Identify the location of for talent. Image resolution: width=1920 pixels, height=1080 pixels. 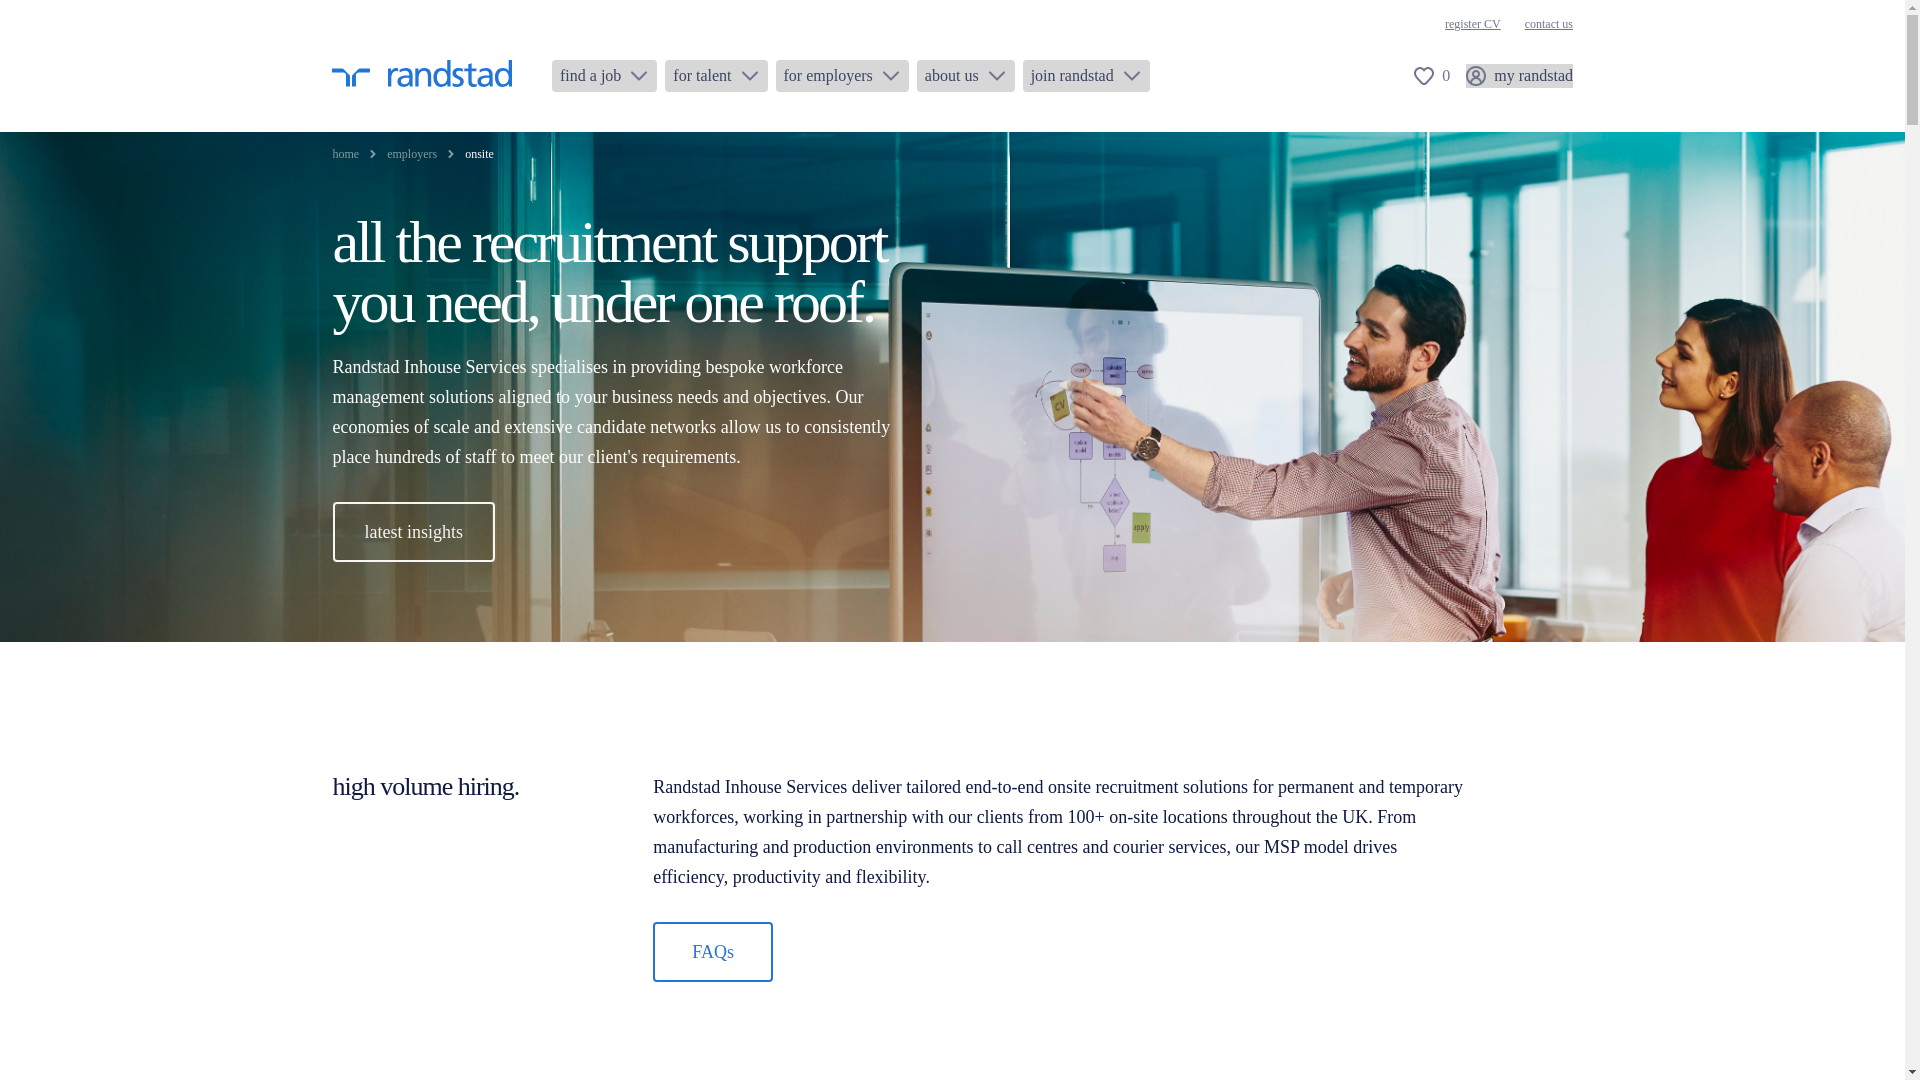
(715, 76).